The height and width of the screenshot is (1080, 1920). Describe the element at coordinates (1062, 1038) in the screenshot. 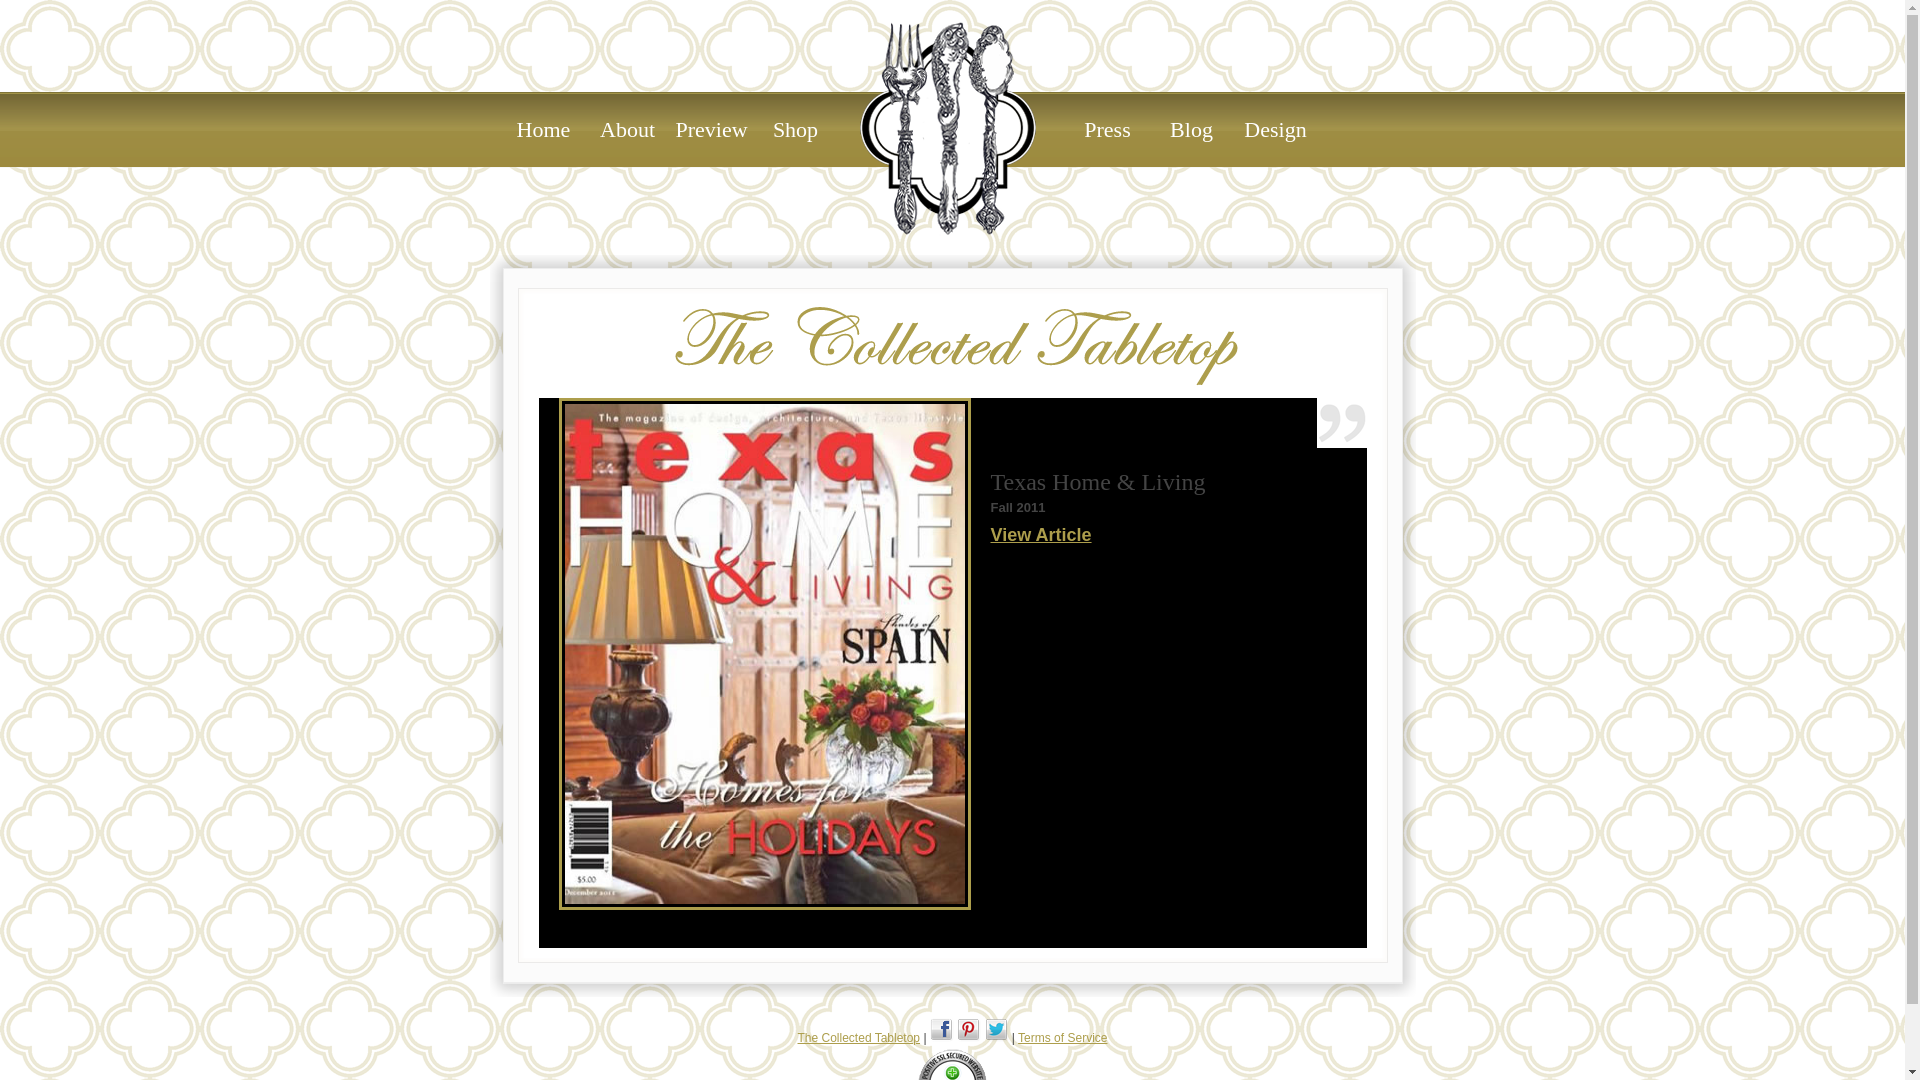

I see `Terms of Service` at that location.